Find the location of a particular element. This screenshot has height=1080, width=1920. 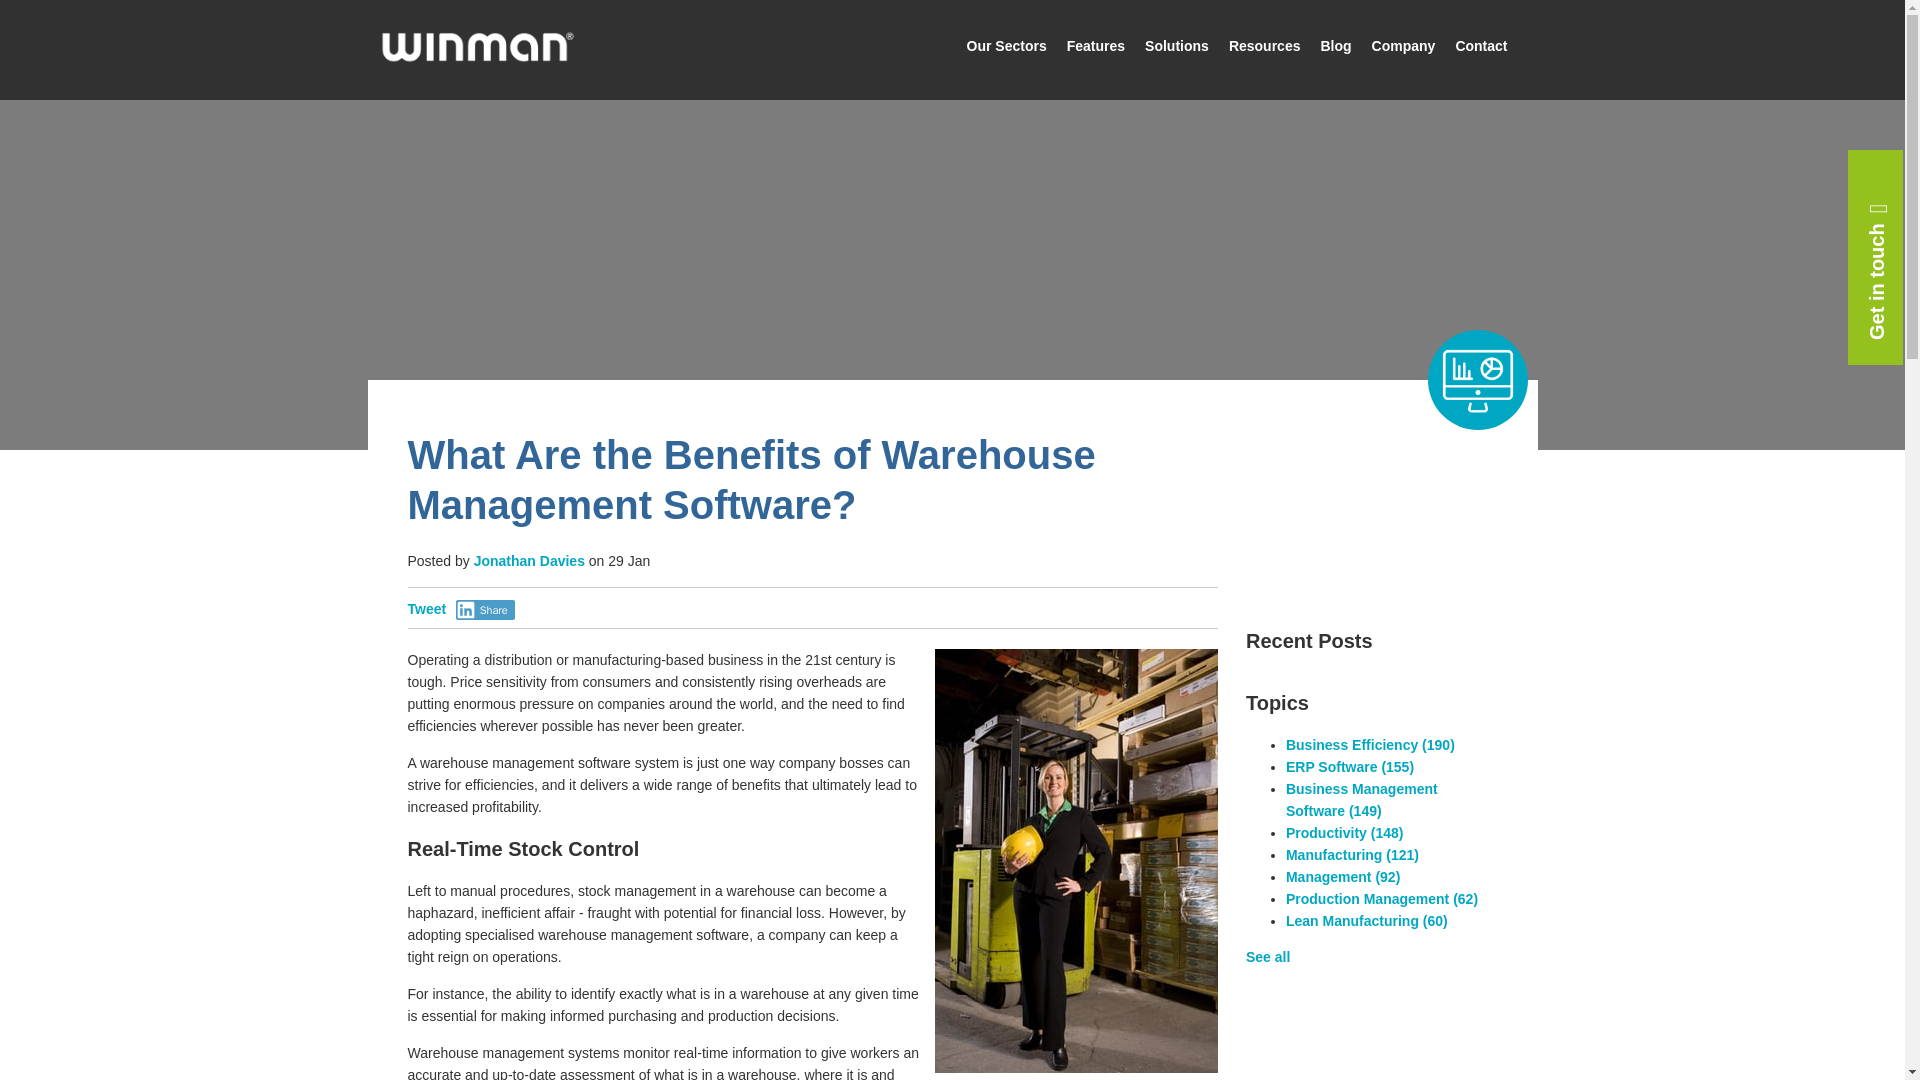

Features is located at coordinates (1096, 67).